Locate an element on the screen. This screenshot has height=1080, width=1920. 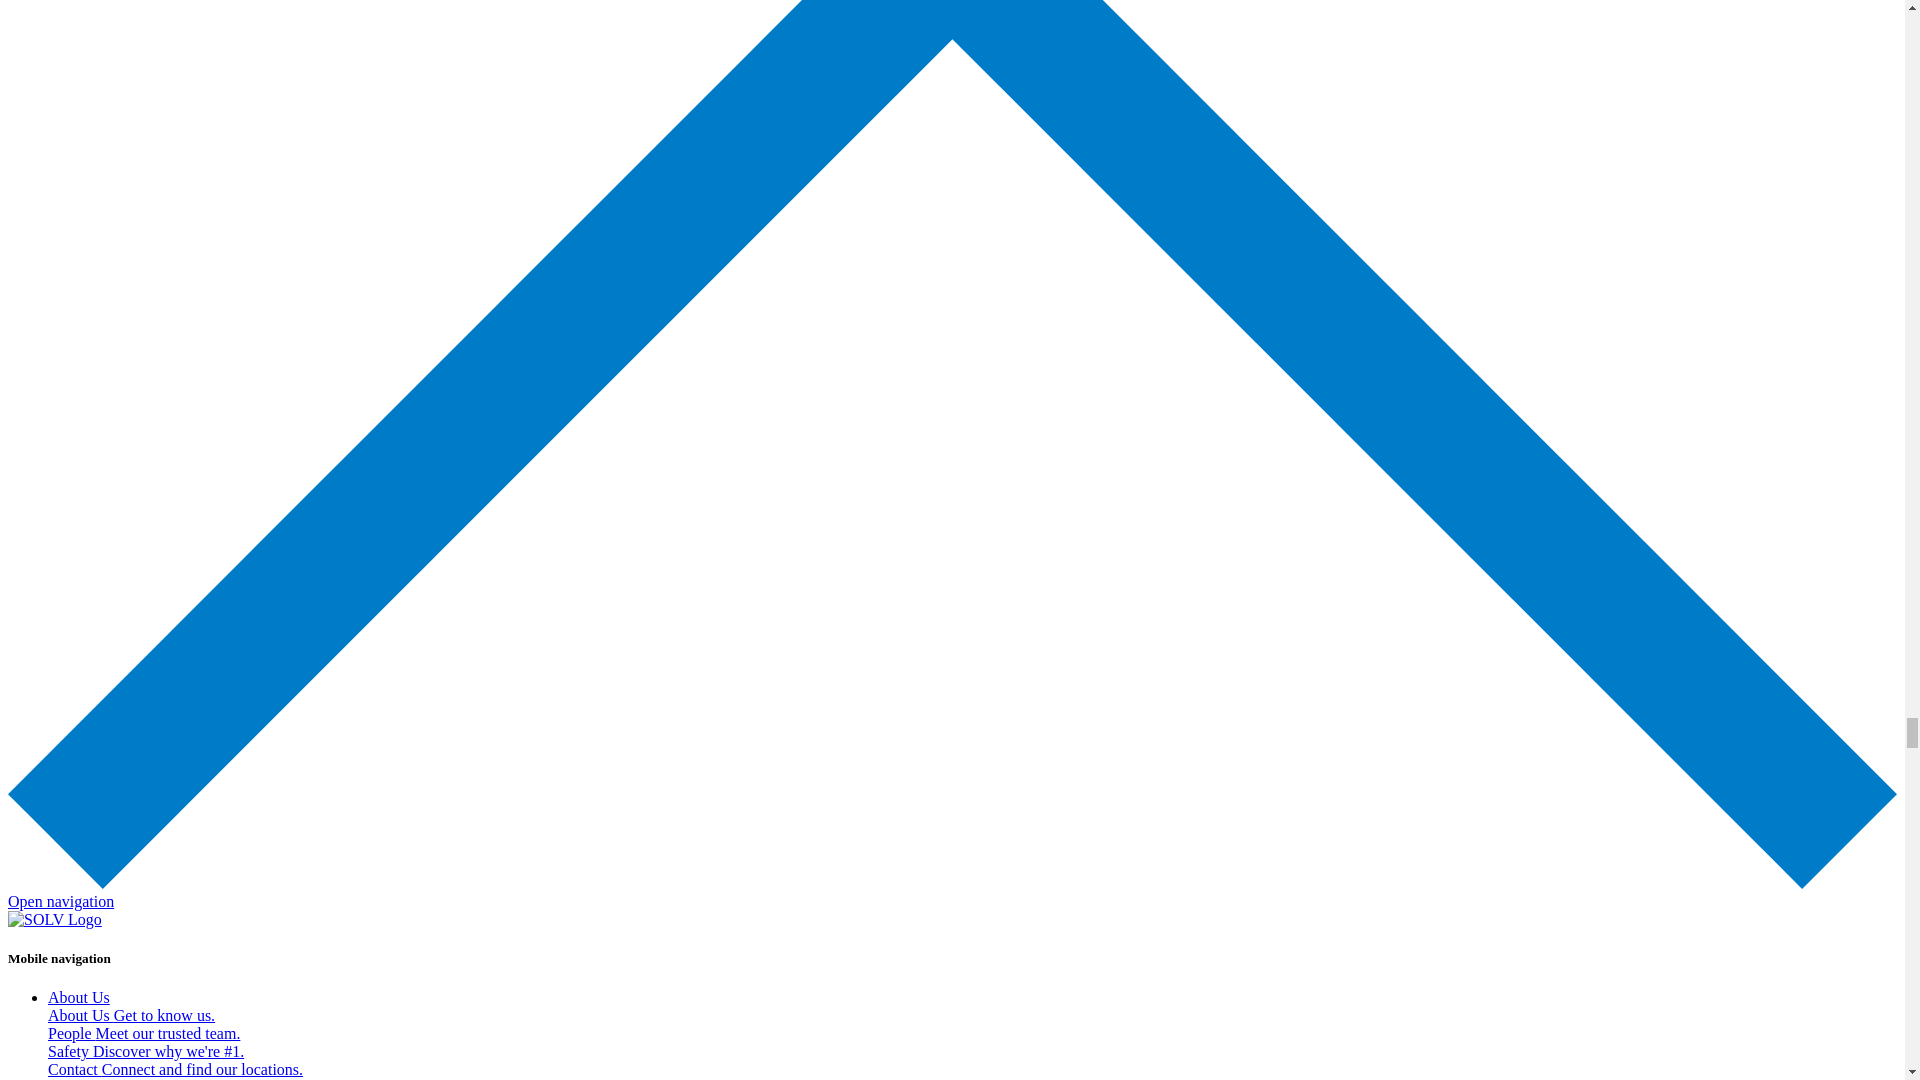
People Meet our trusted team. is located at coordinates (144, 1033).